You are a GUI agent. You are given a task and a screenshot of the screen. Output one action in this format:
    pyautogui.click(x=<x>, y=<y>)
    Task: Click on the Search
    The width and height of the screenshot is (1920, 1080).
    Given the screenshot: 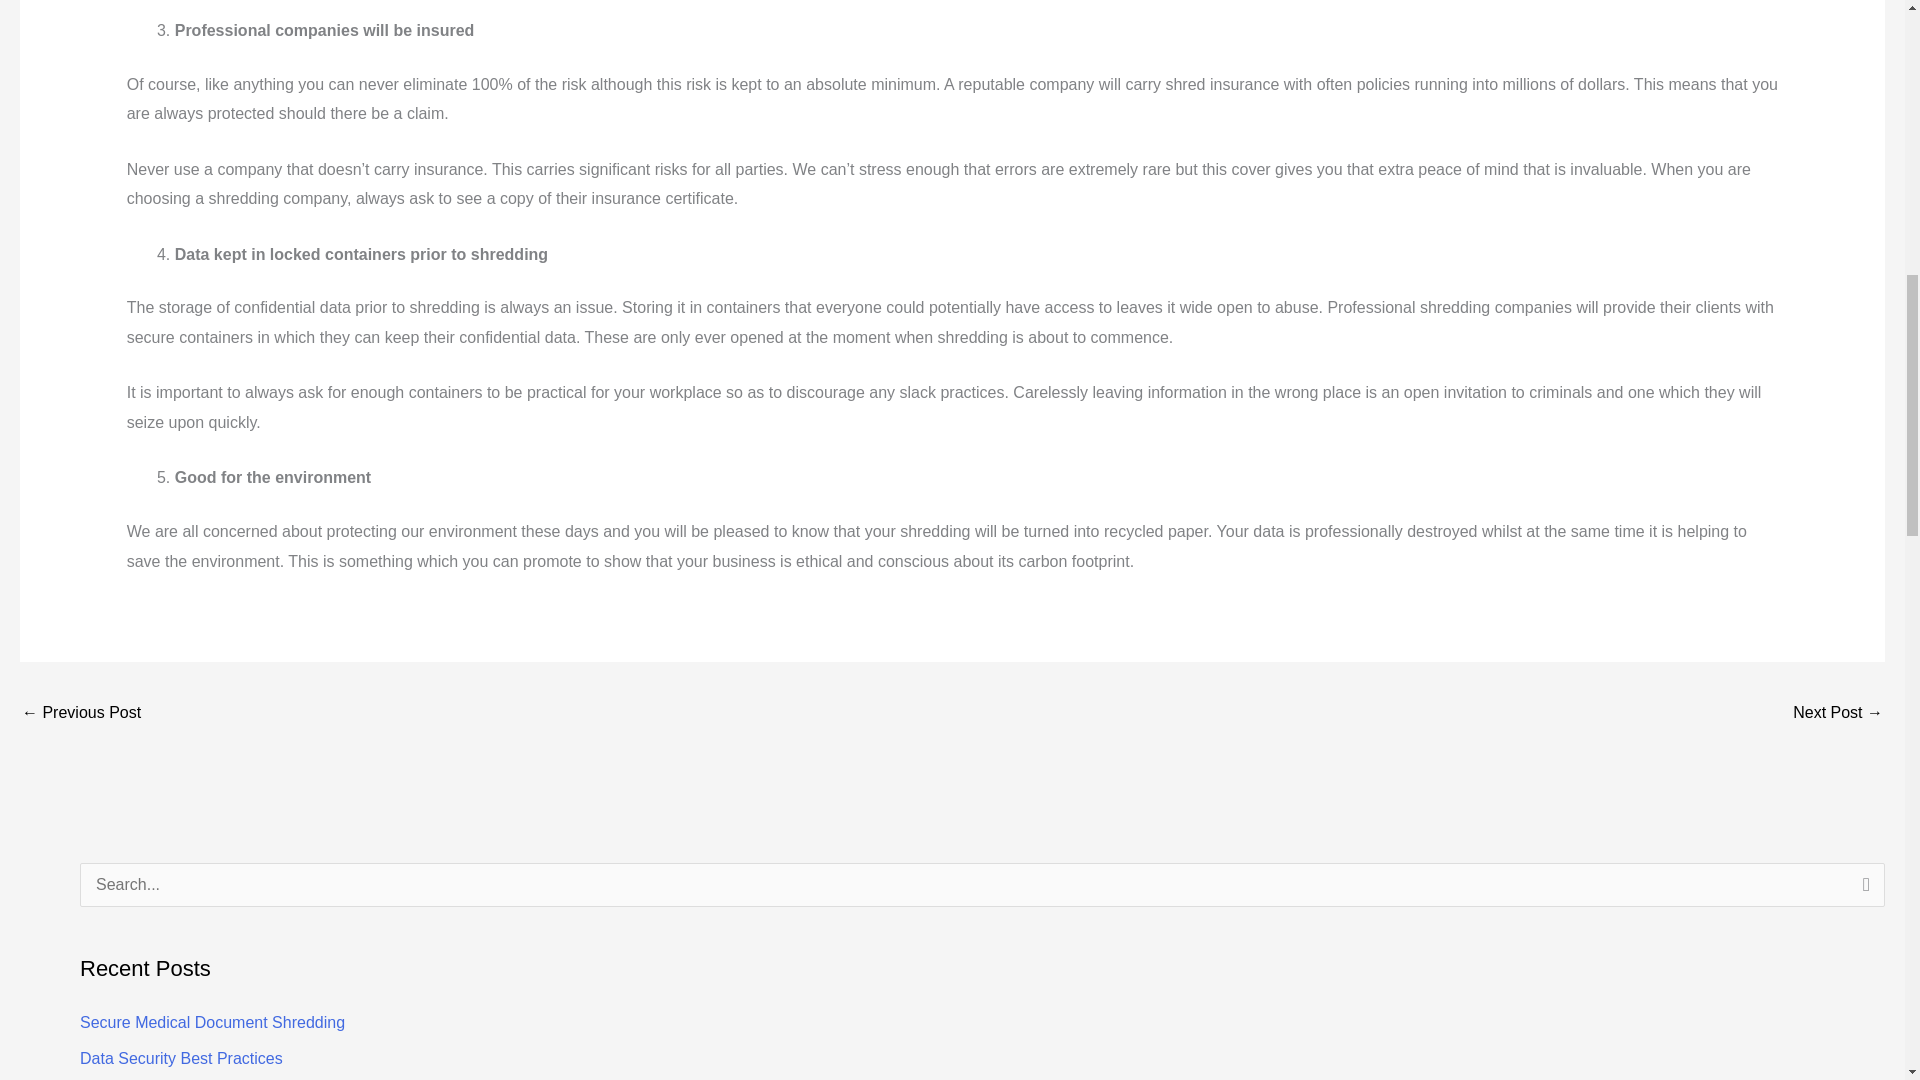 What is the action you would take?
    pyautogui.click(x=1862, y=890)
    